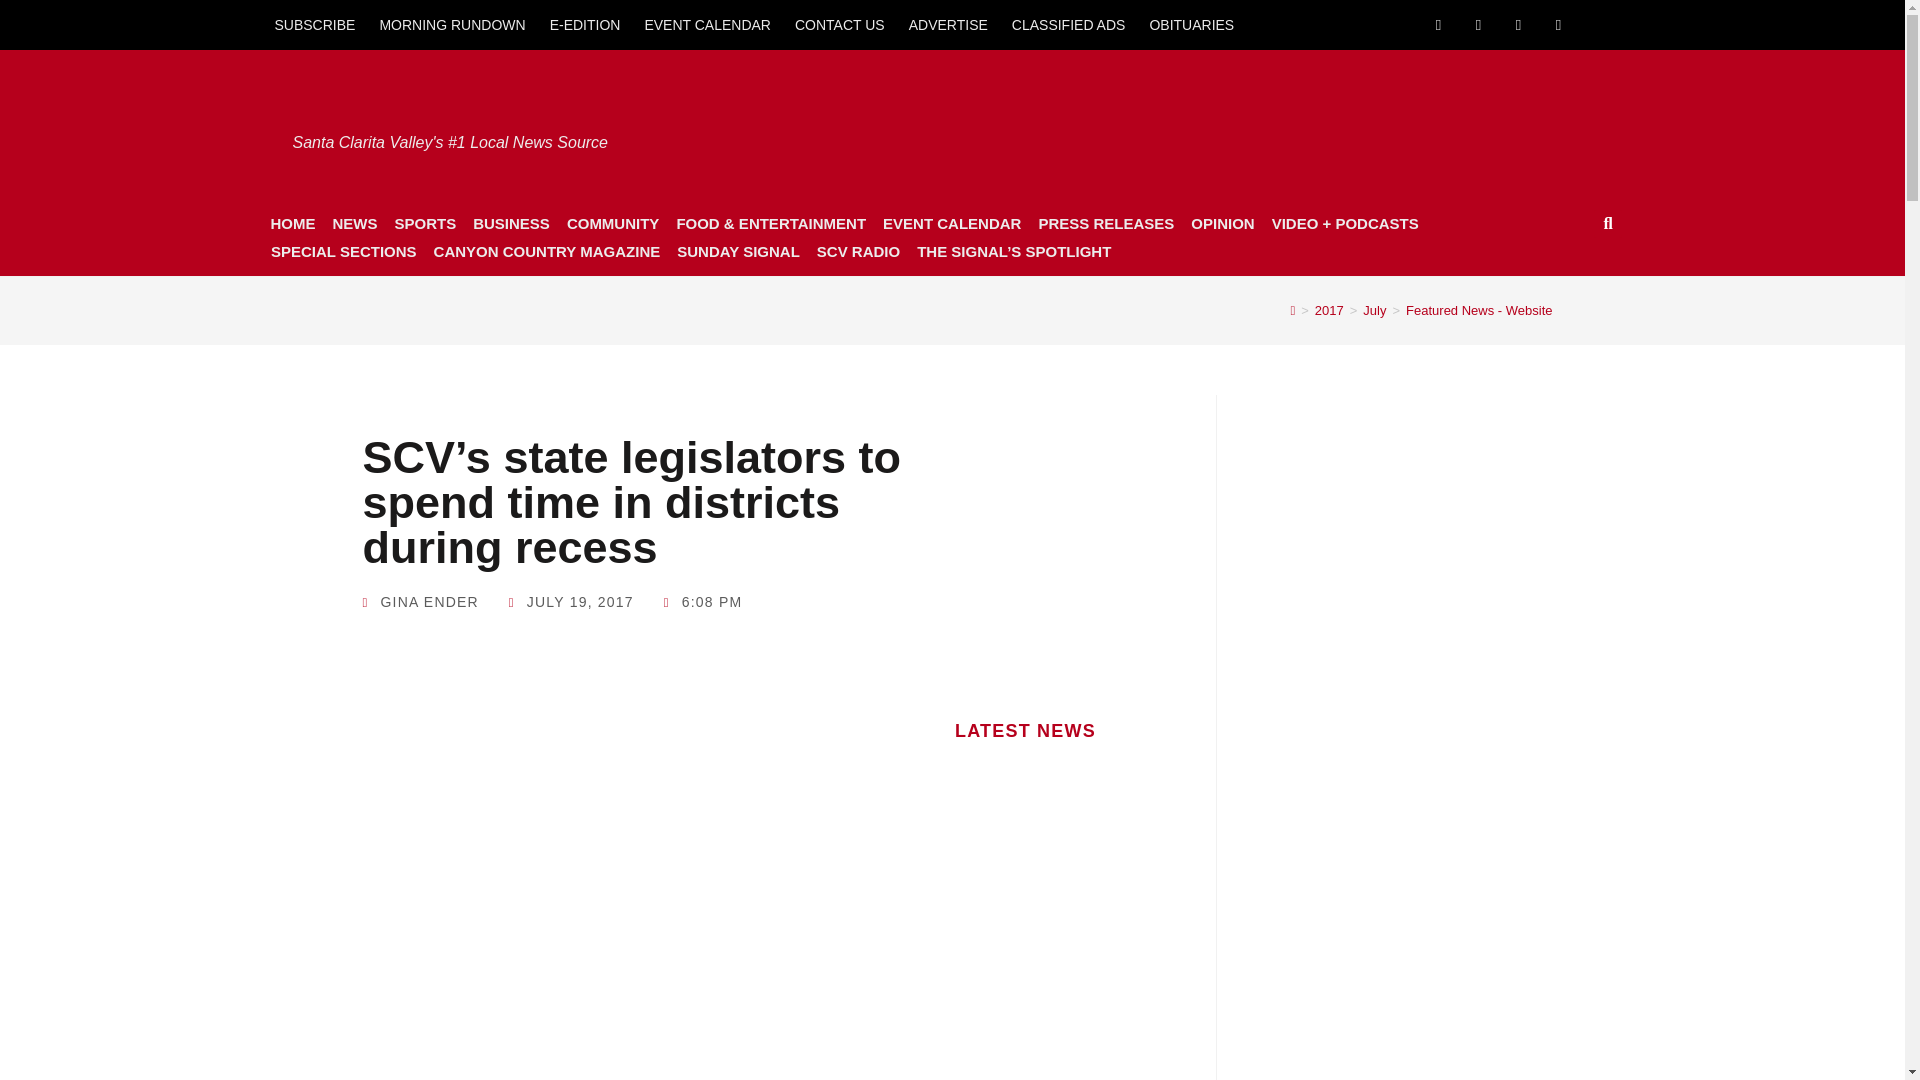  What do you see at coordinates (1069, 24) in the screenshot?
I see `CLASSIFIED ADS` at bounding box center [1069, 24].